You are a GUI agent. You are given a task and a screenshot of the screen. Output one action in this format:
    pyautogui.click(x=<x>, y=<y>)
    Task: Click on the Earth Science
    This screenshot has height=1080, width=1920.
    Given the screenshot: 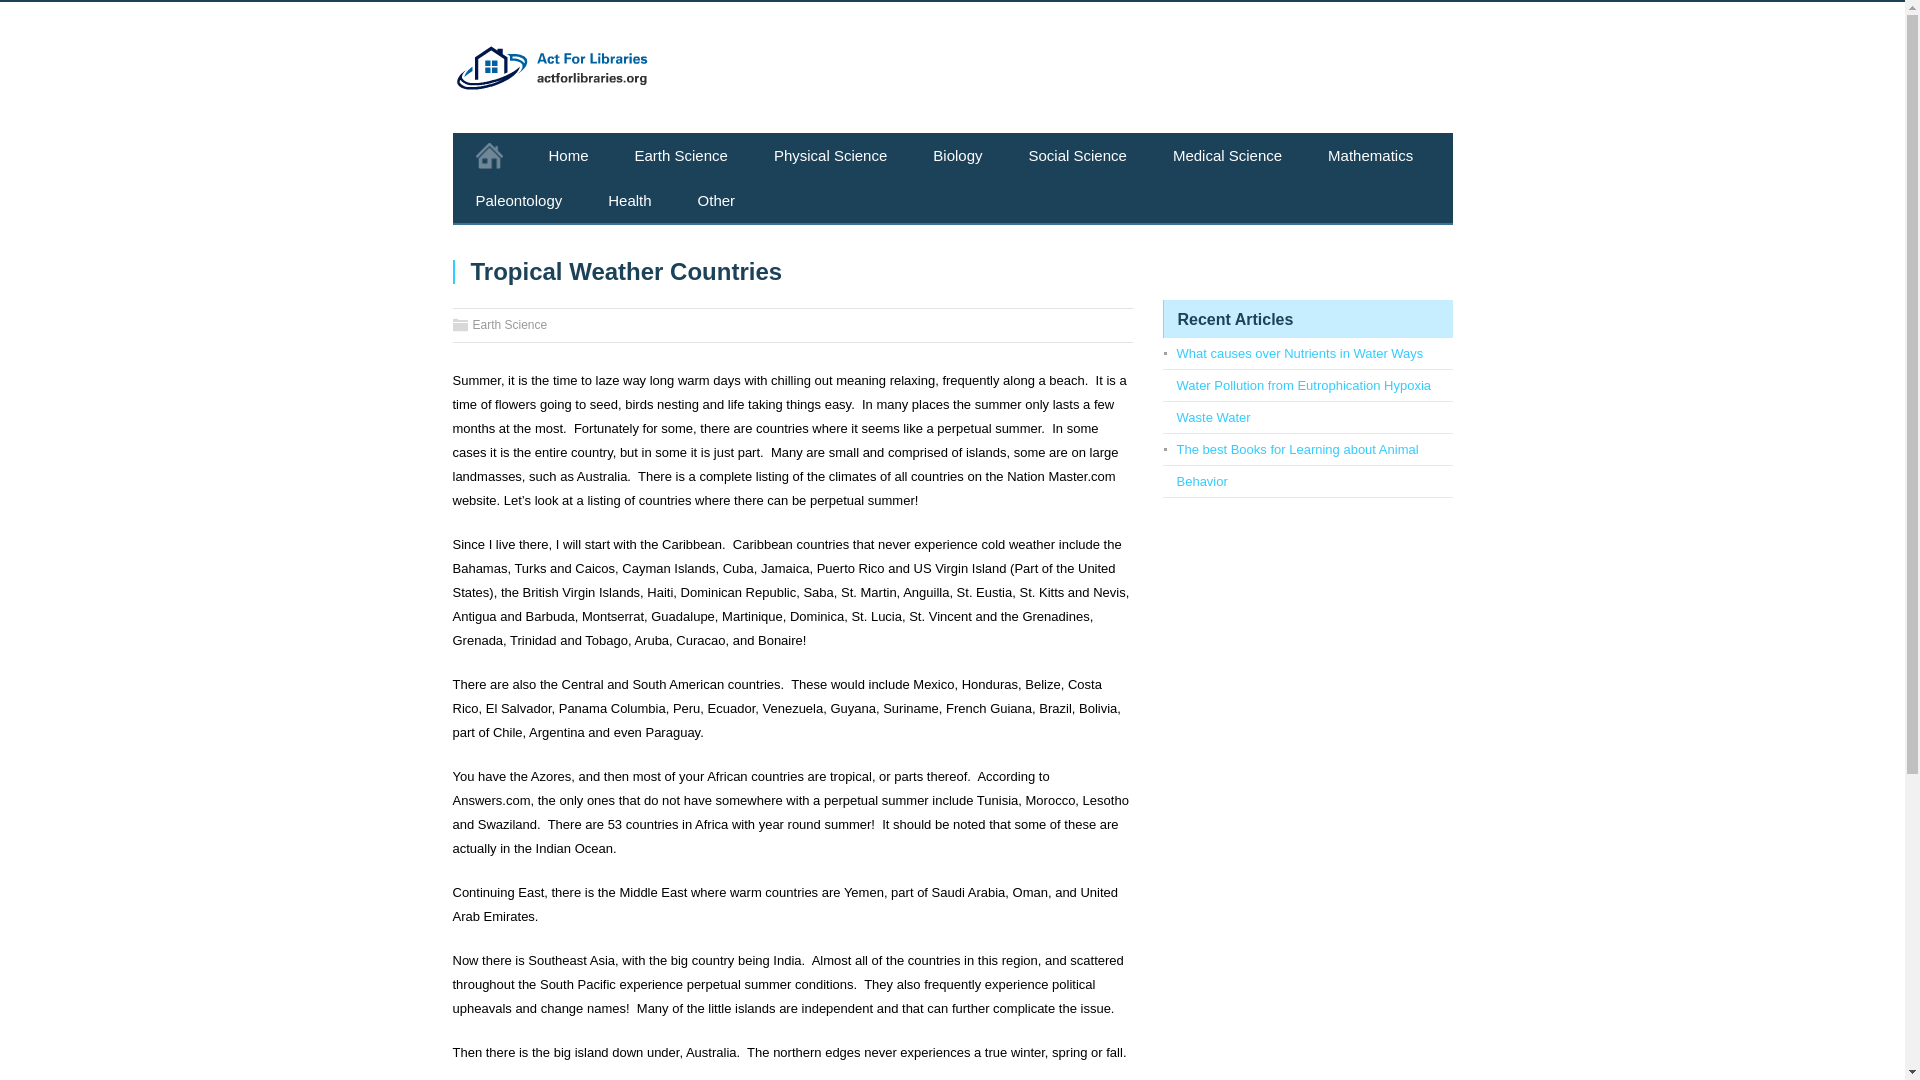 What is the action you would take?
    pyautogui.click(x=510, y=324)
    